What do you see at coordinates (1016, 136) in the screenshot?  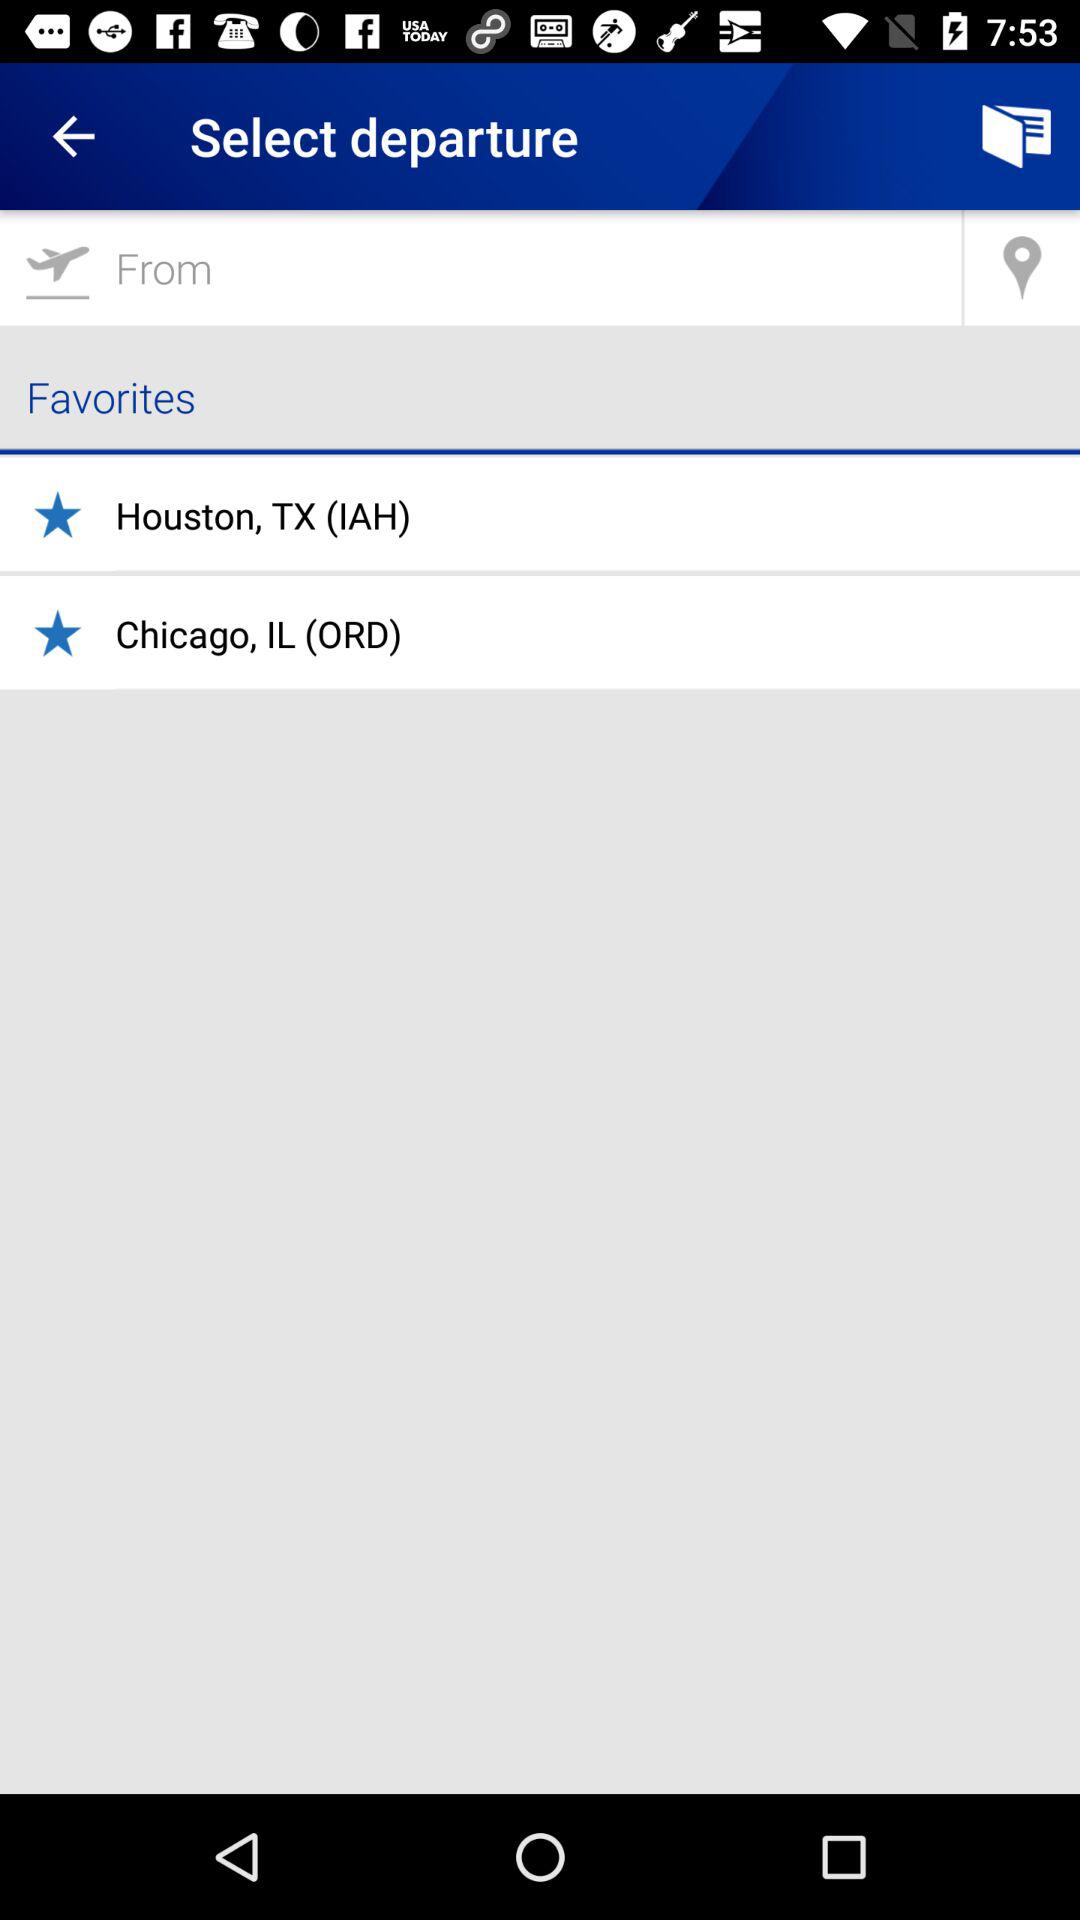 I see `turn on item to the right of the select departure icon` at bounding box center [1016, 136].